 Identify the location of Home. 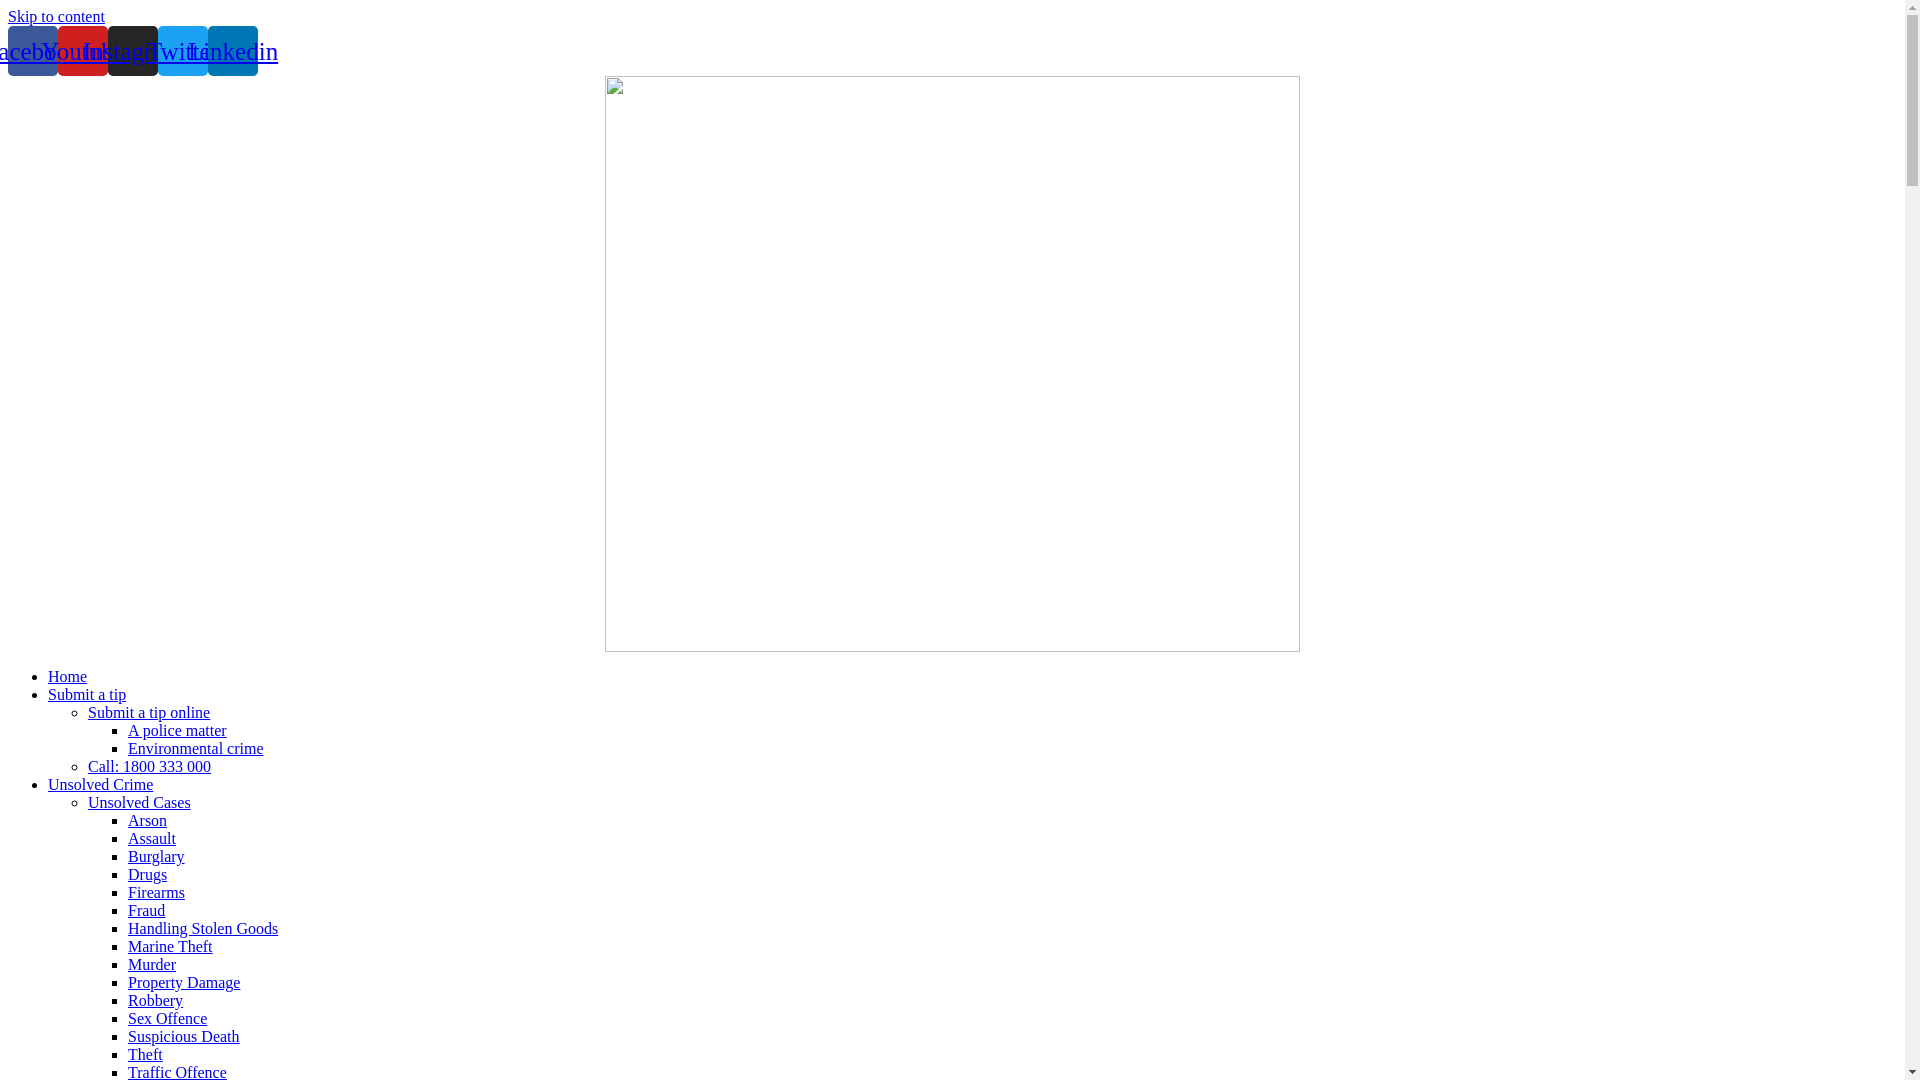
(68, 676).